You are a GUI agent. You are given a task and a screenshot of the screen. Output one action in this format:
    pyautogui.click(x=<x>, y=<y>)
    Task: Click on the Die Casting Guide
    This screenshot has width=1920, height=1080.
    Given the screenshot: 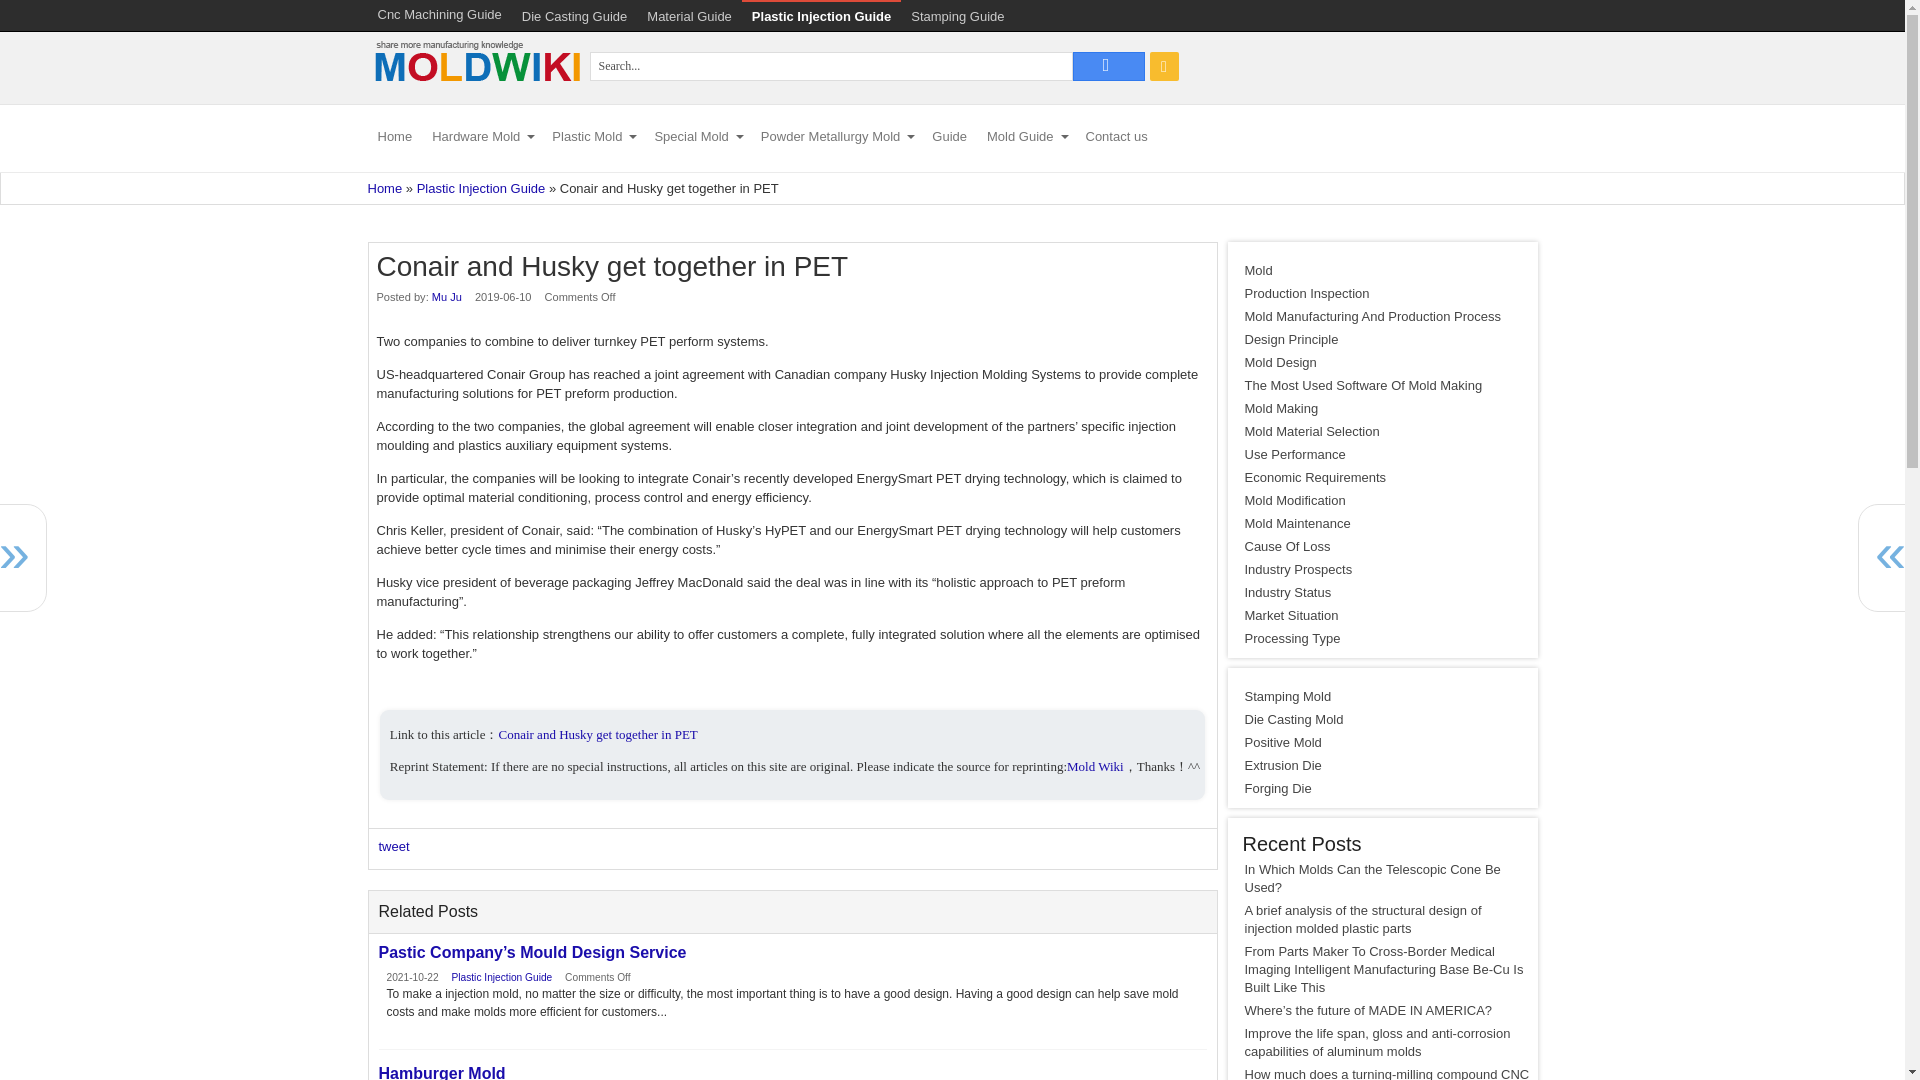 What is the action you would take?
    pyautogui.click(x=574, y=16)
    